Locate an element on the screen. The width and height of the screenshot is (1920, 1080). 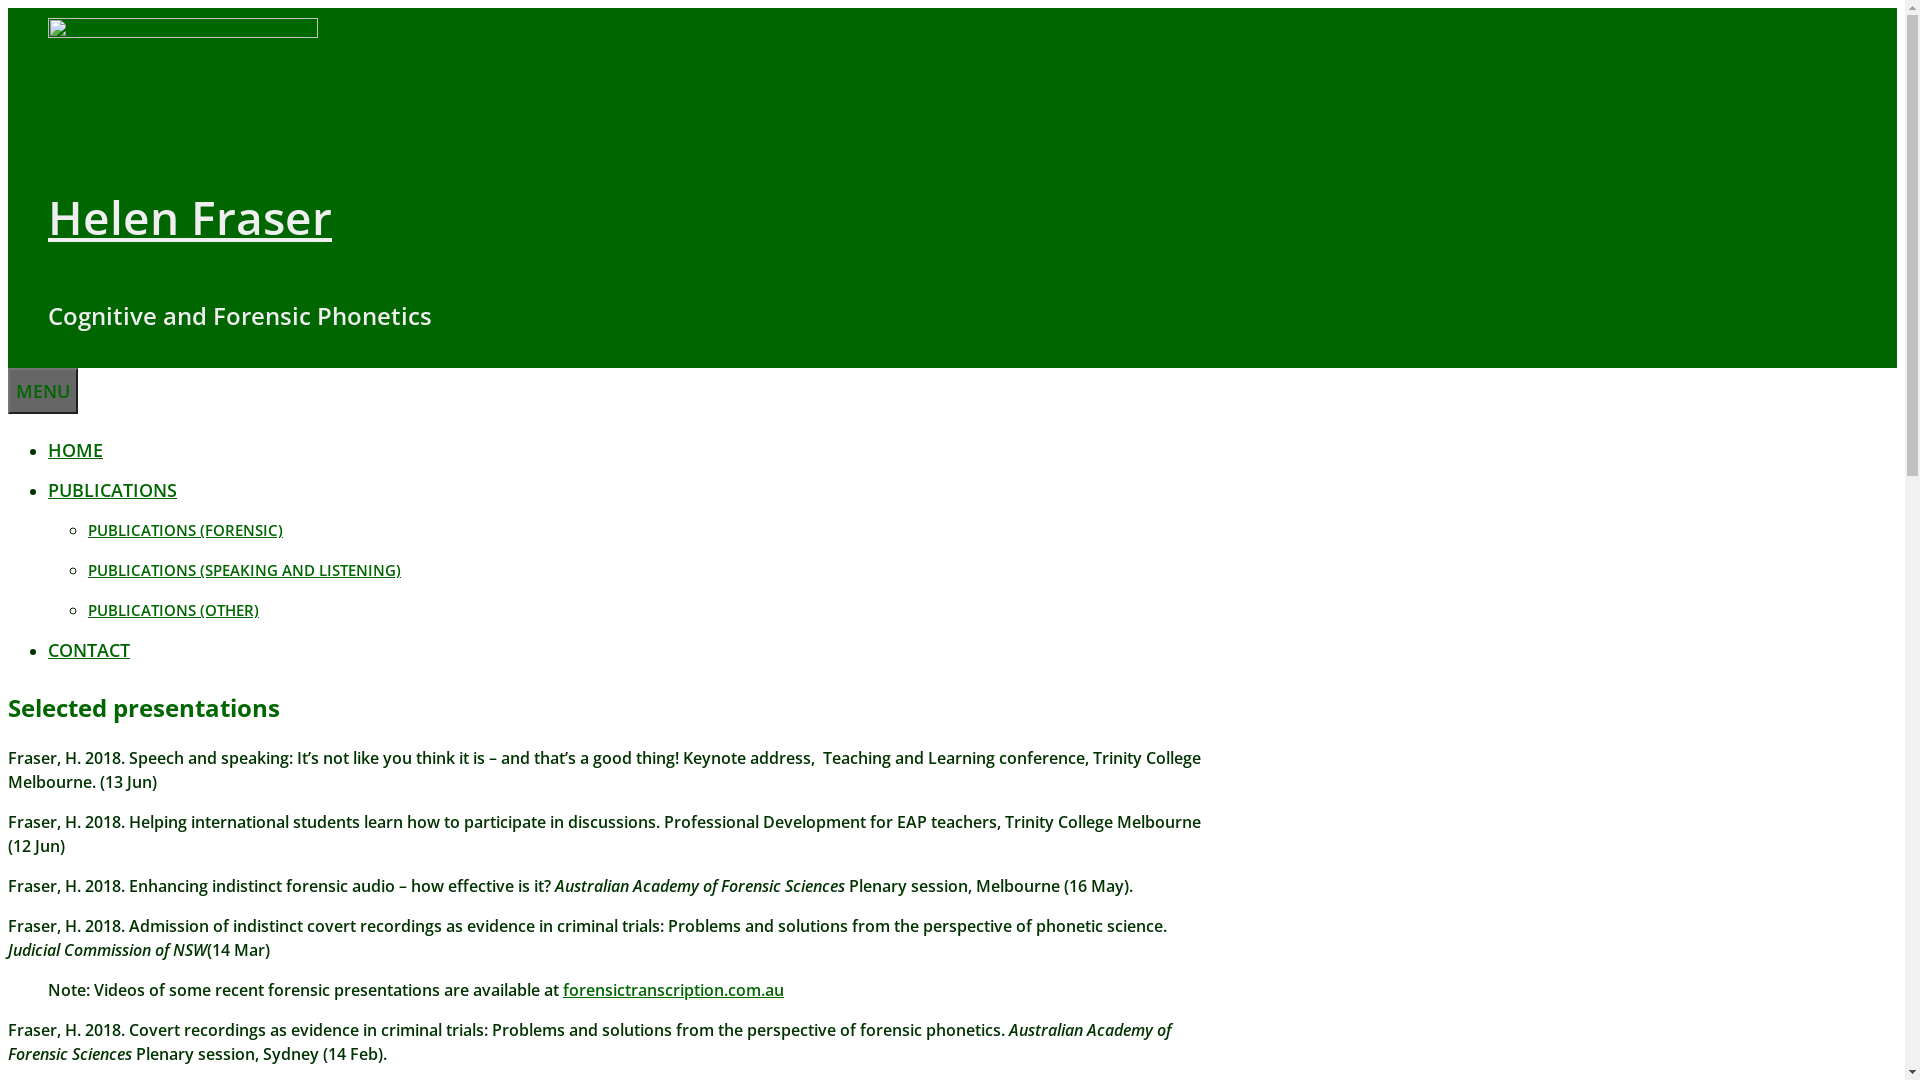
forensictranscription.com.au is located at coordinates (674, 990).